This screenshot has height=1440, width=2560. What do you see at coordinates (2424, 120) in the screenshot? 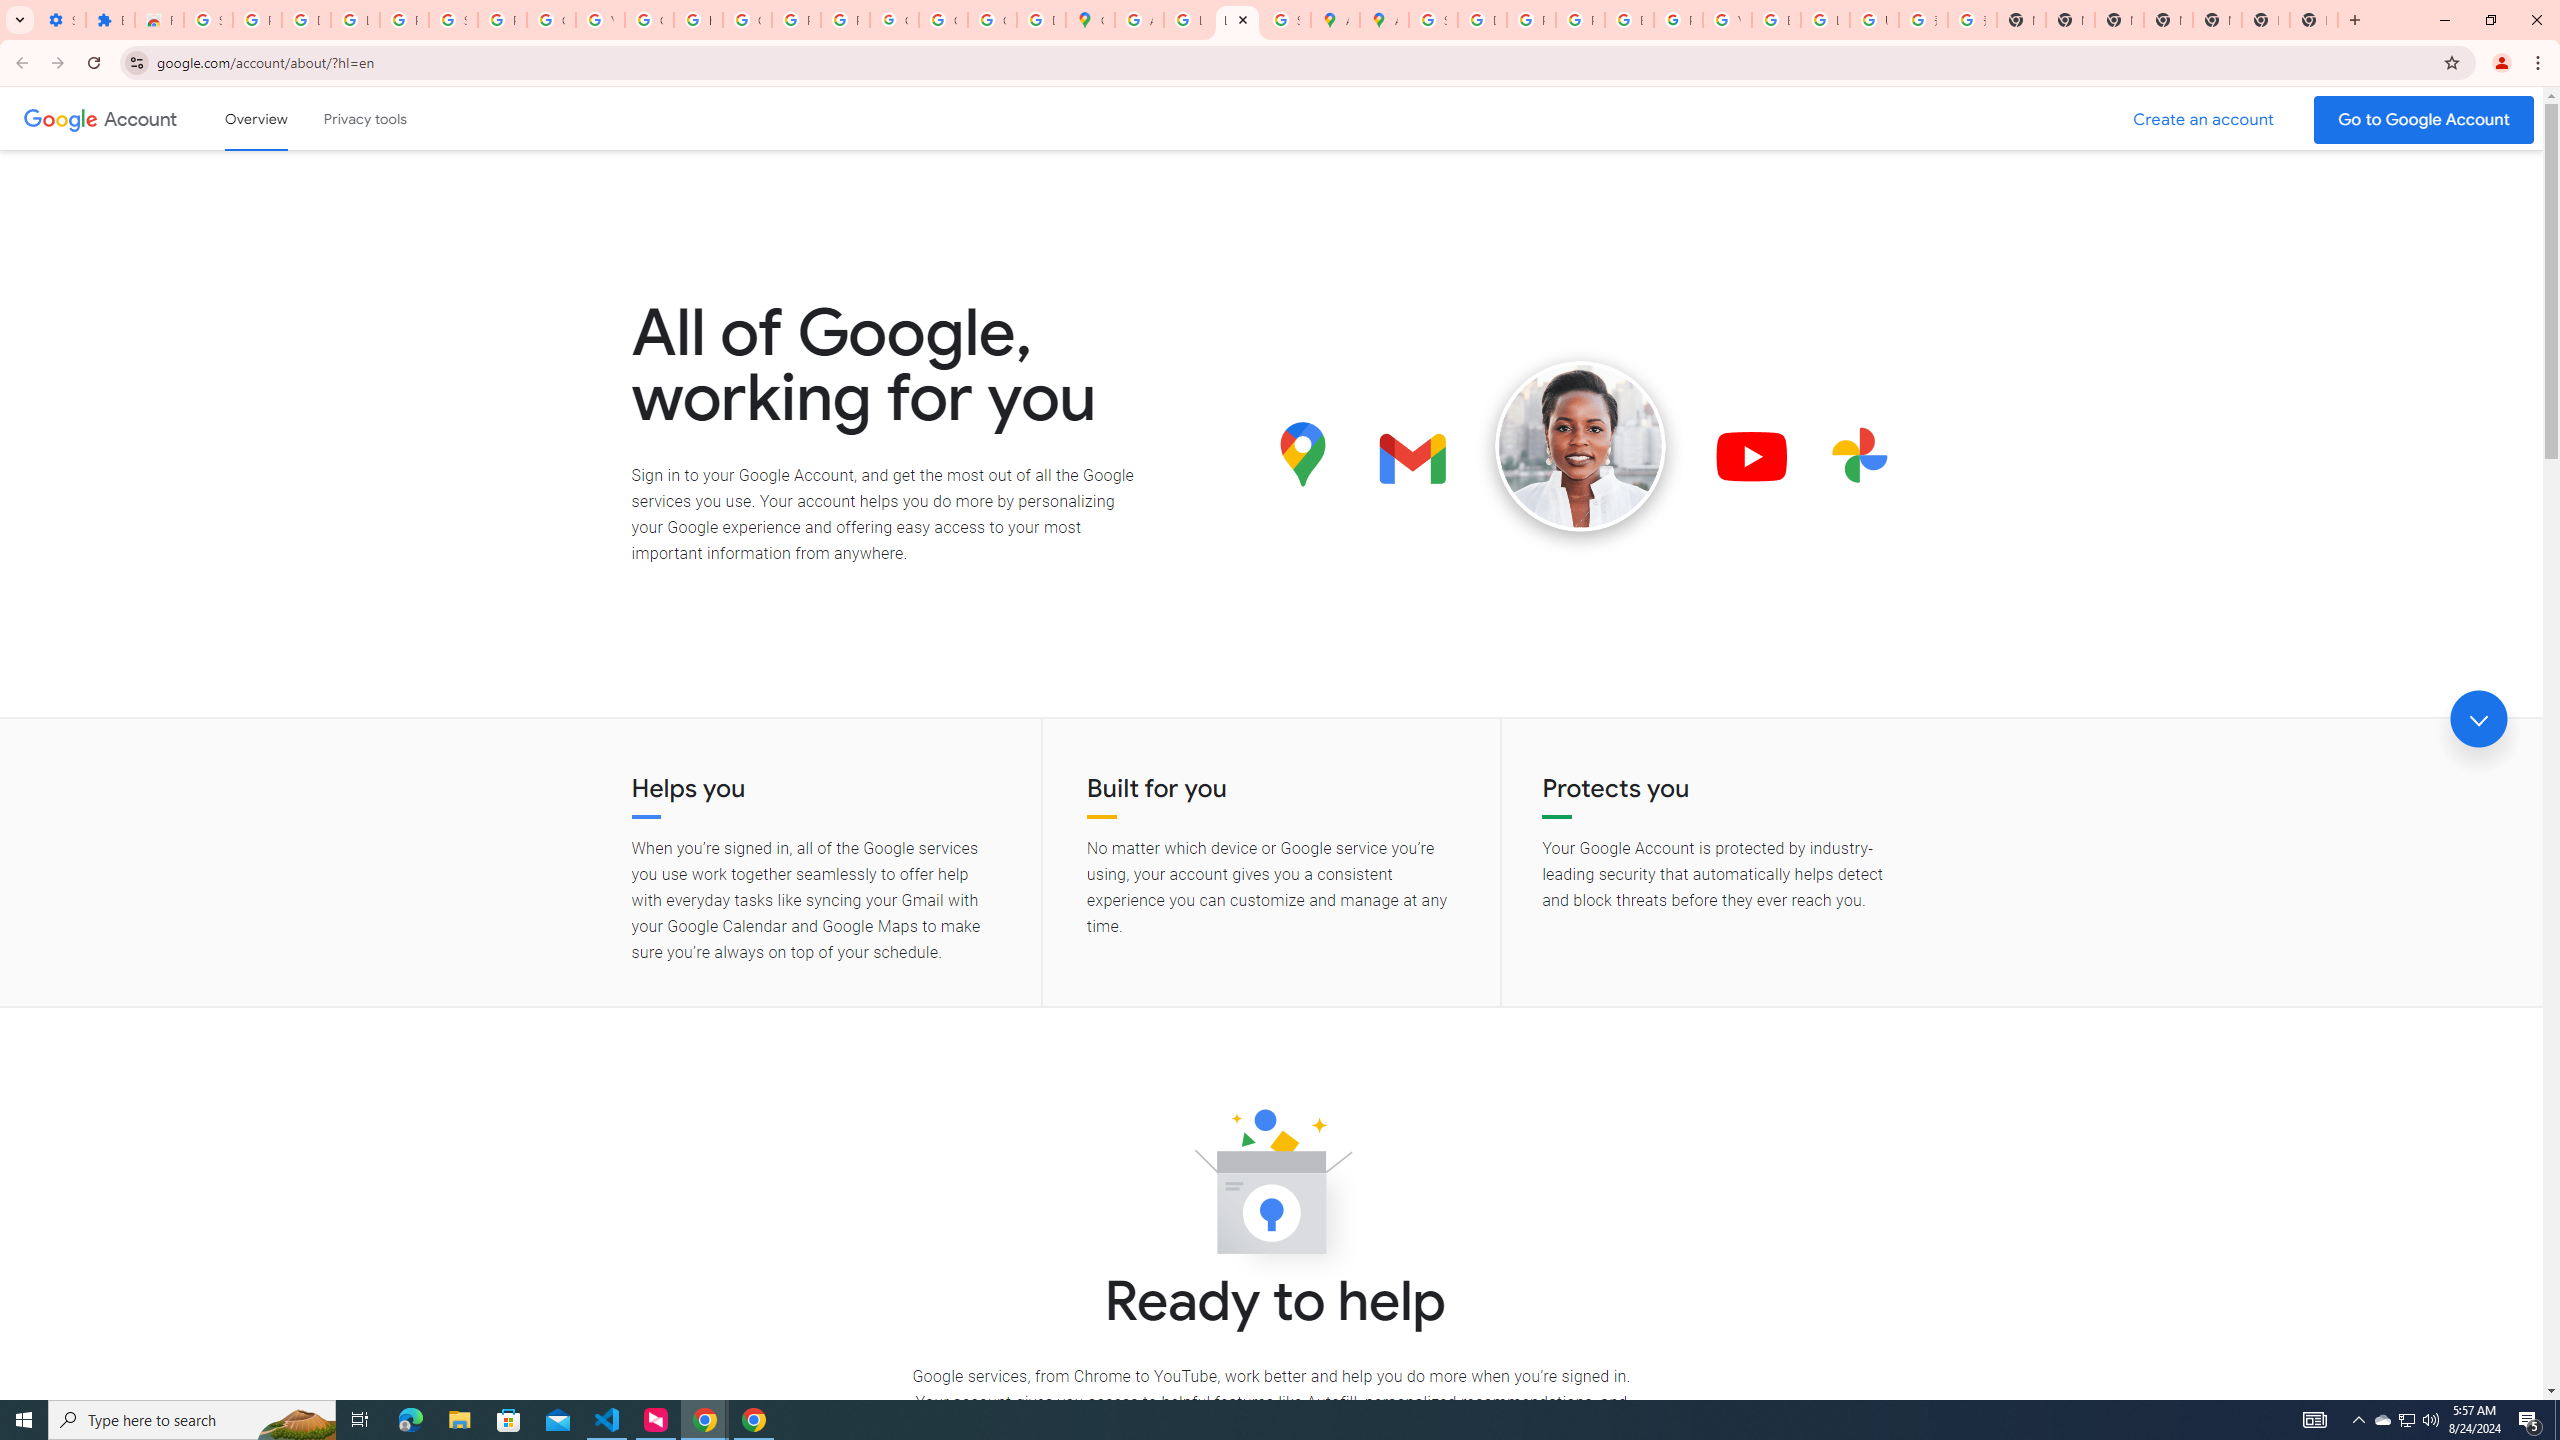
I see `Go to your Google Account` at bounding box center [2424, 120].